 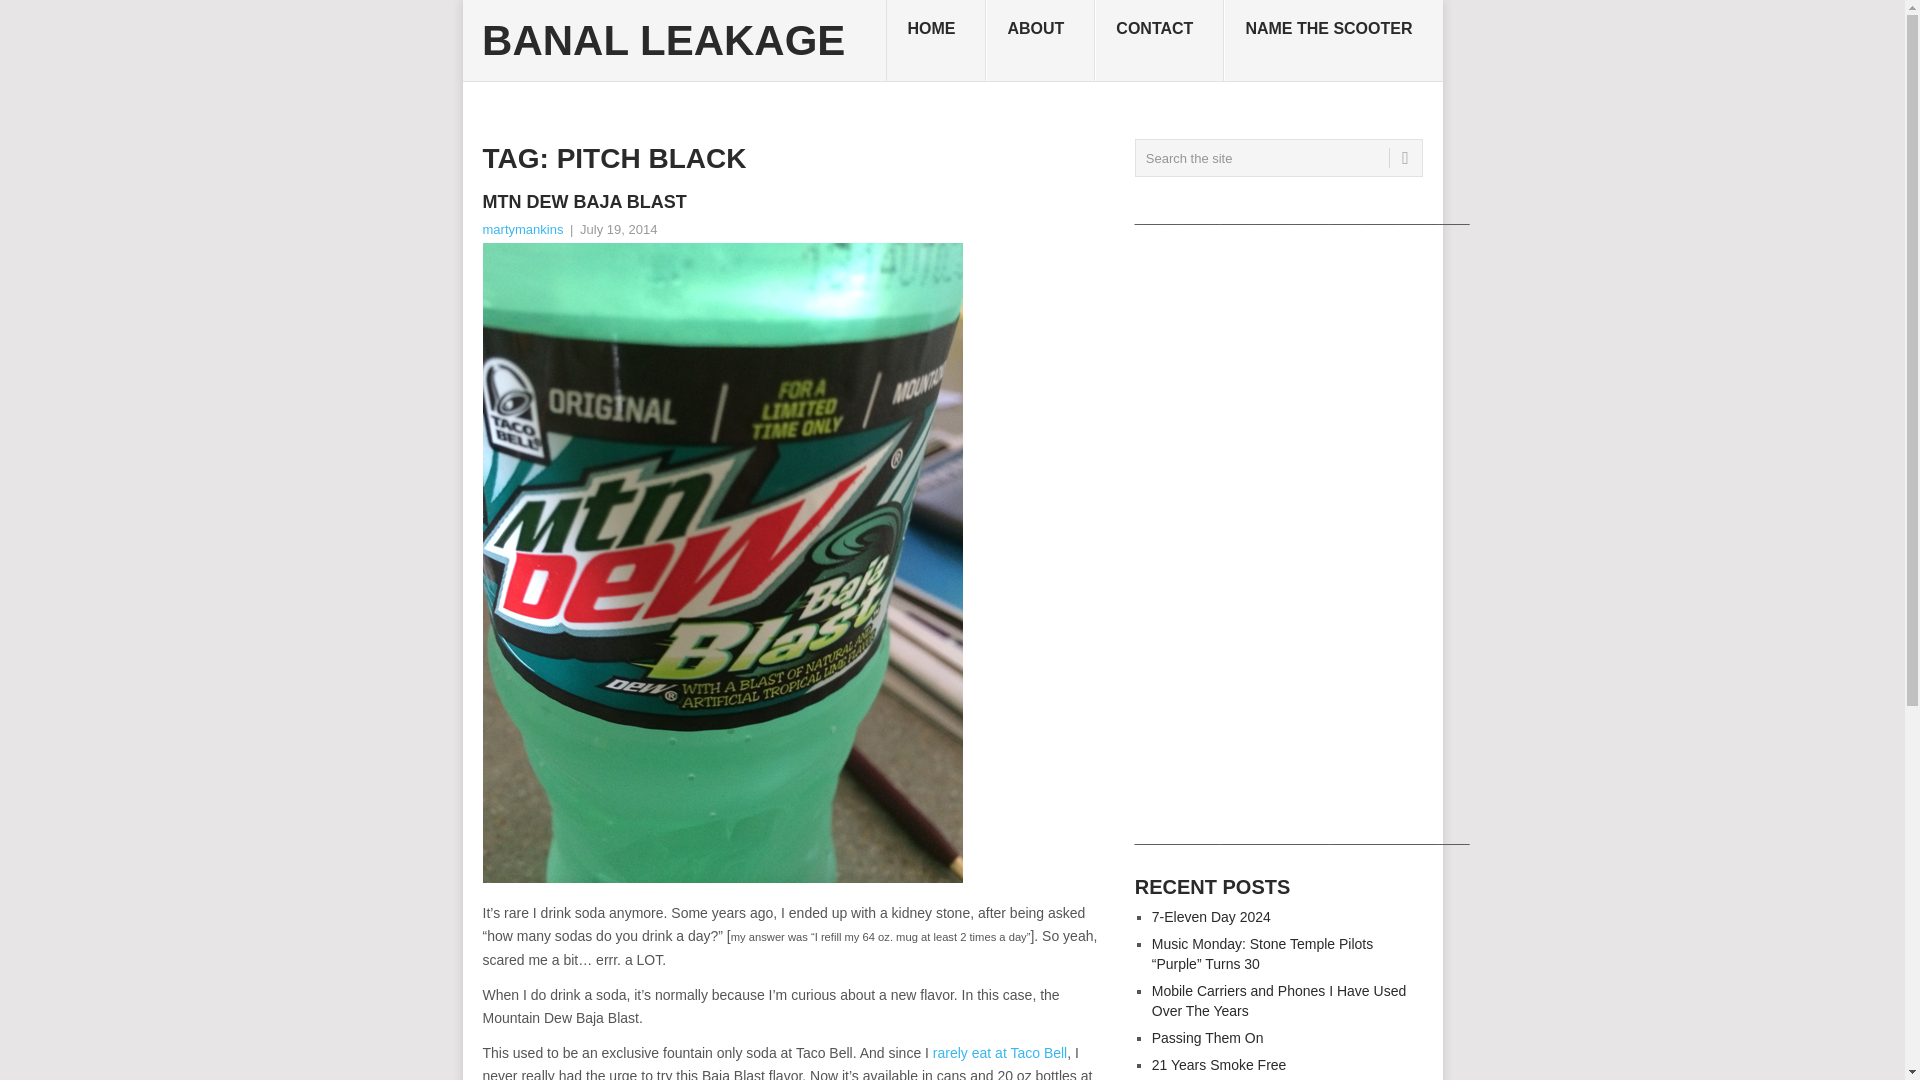 What do you see at coordinates (662, 40) in the screenshot?
I see `BANAL LEAKAGE` at bounding box center [662, 40].